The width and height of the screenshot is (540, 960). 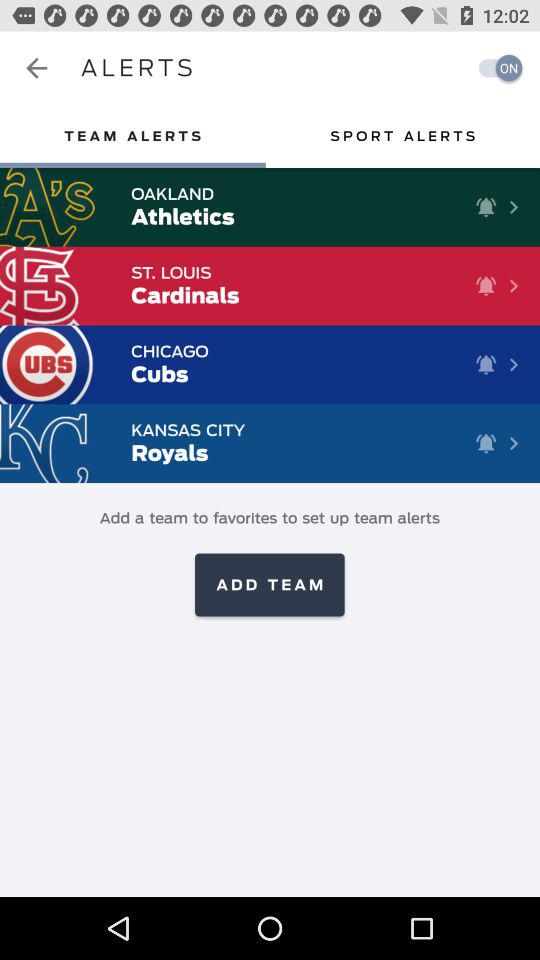 I want to click on open the app next to the alerts app, so click(x=495, y=68).